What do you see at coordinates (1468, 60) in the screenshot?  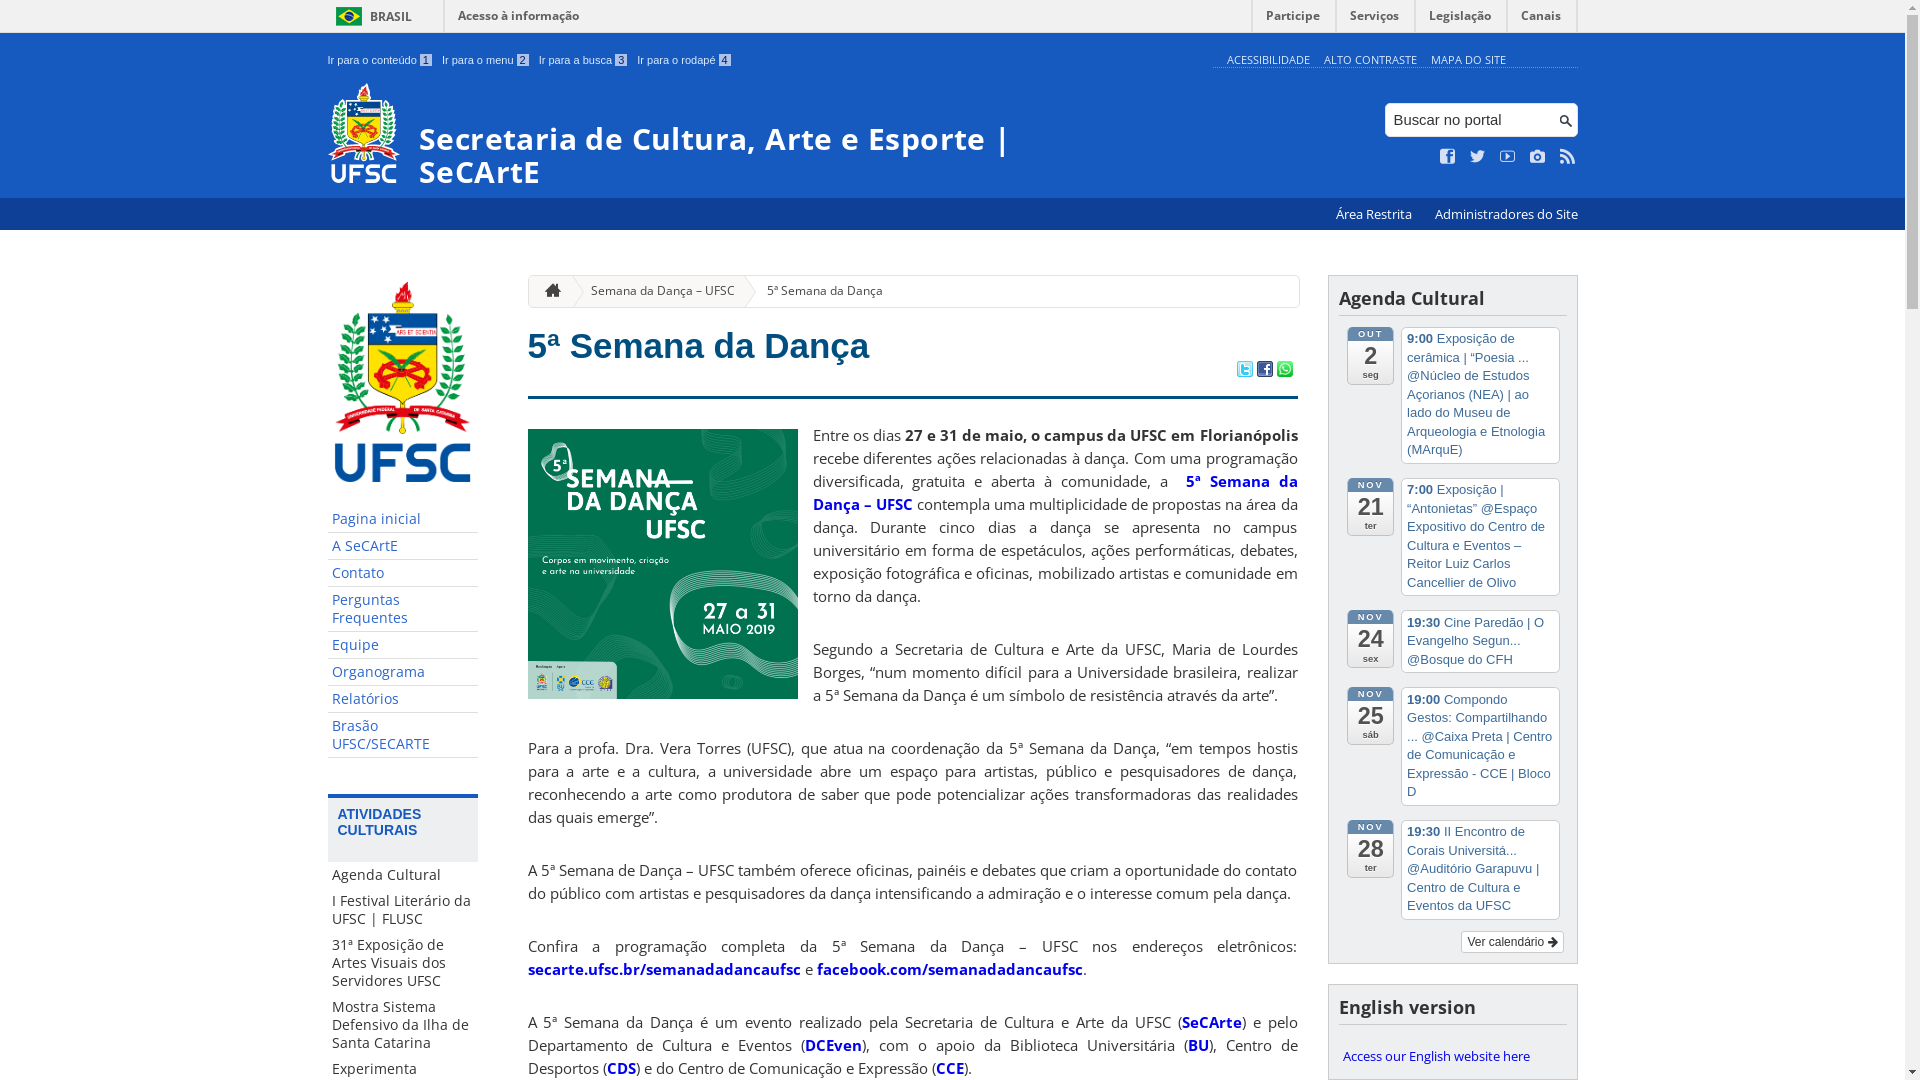 I see `MAPA DO SITE` at bounding box center [1468, 60].